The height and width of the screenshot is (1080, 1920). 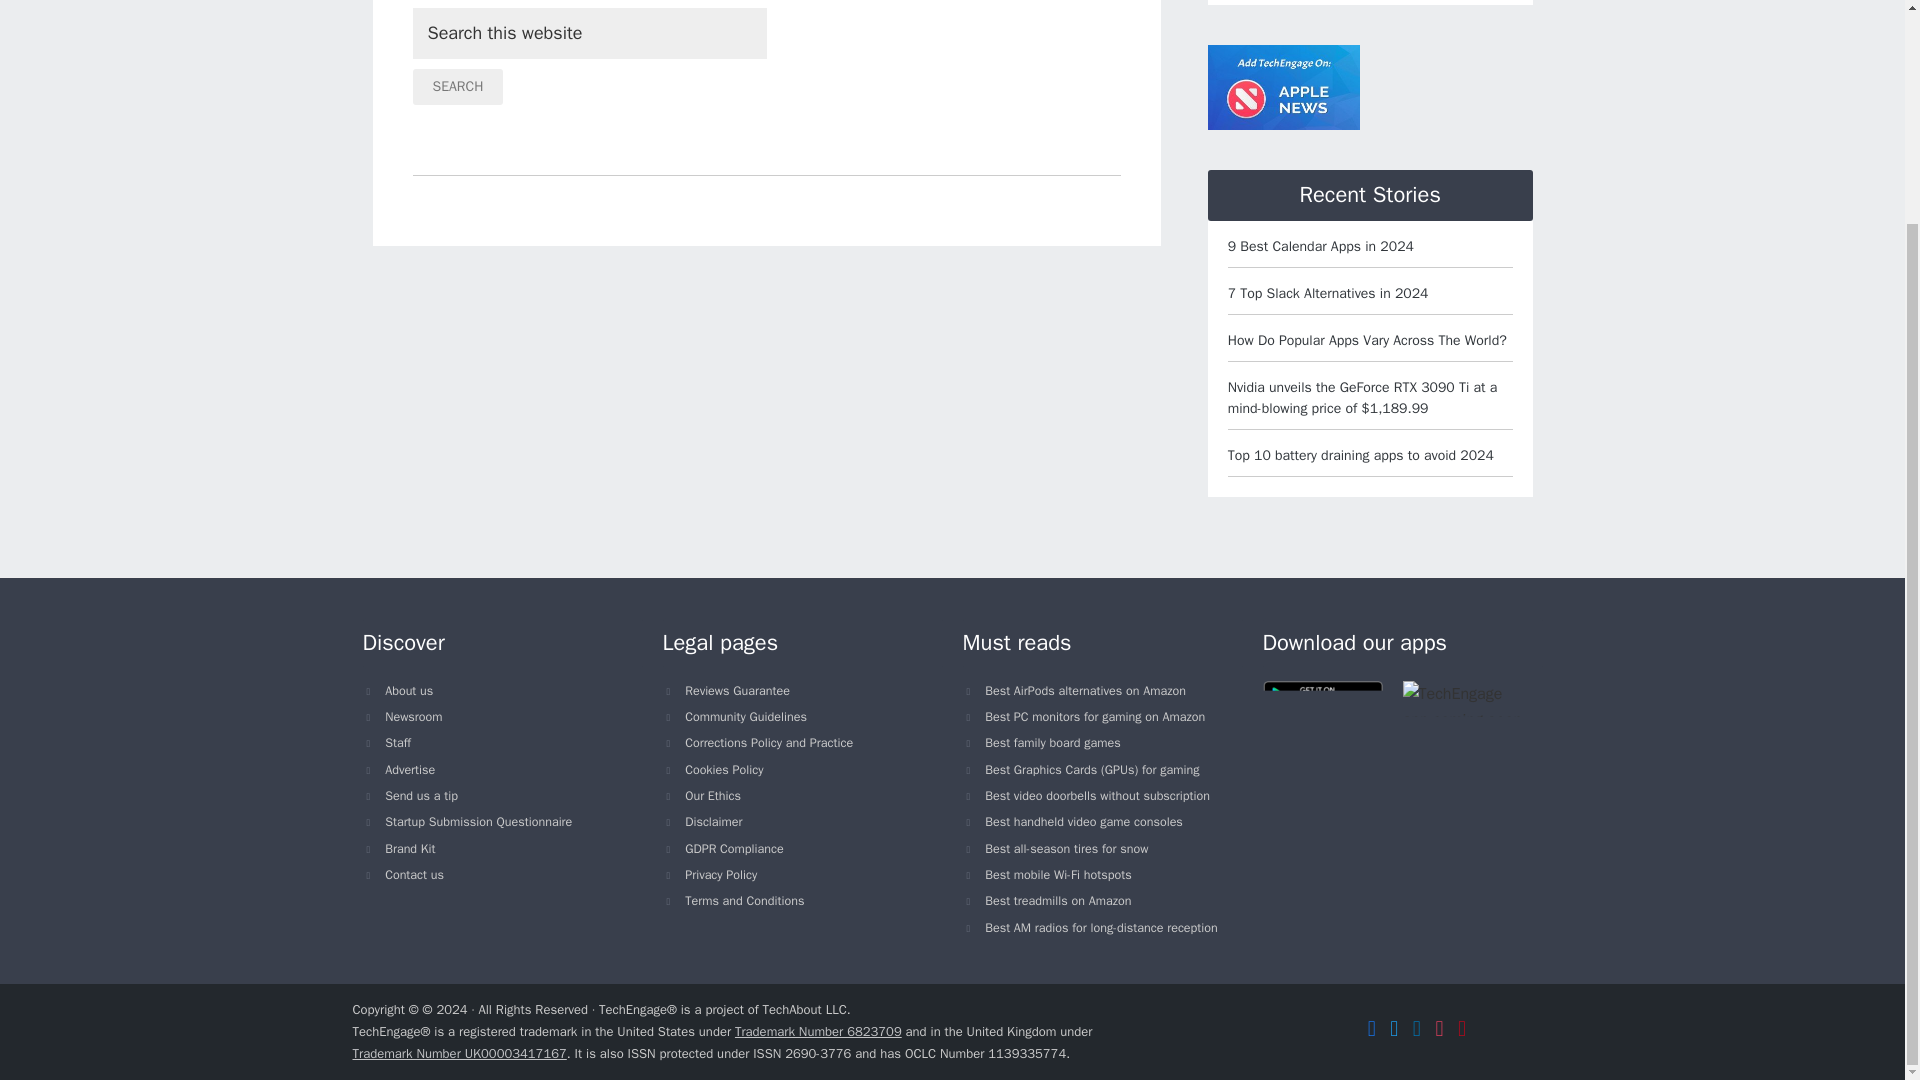 I want to click on Staff, so click(x=398, y=742).